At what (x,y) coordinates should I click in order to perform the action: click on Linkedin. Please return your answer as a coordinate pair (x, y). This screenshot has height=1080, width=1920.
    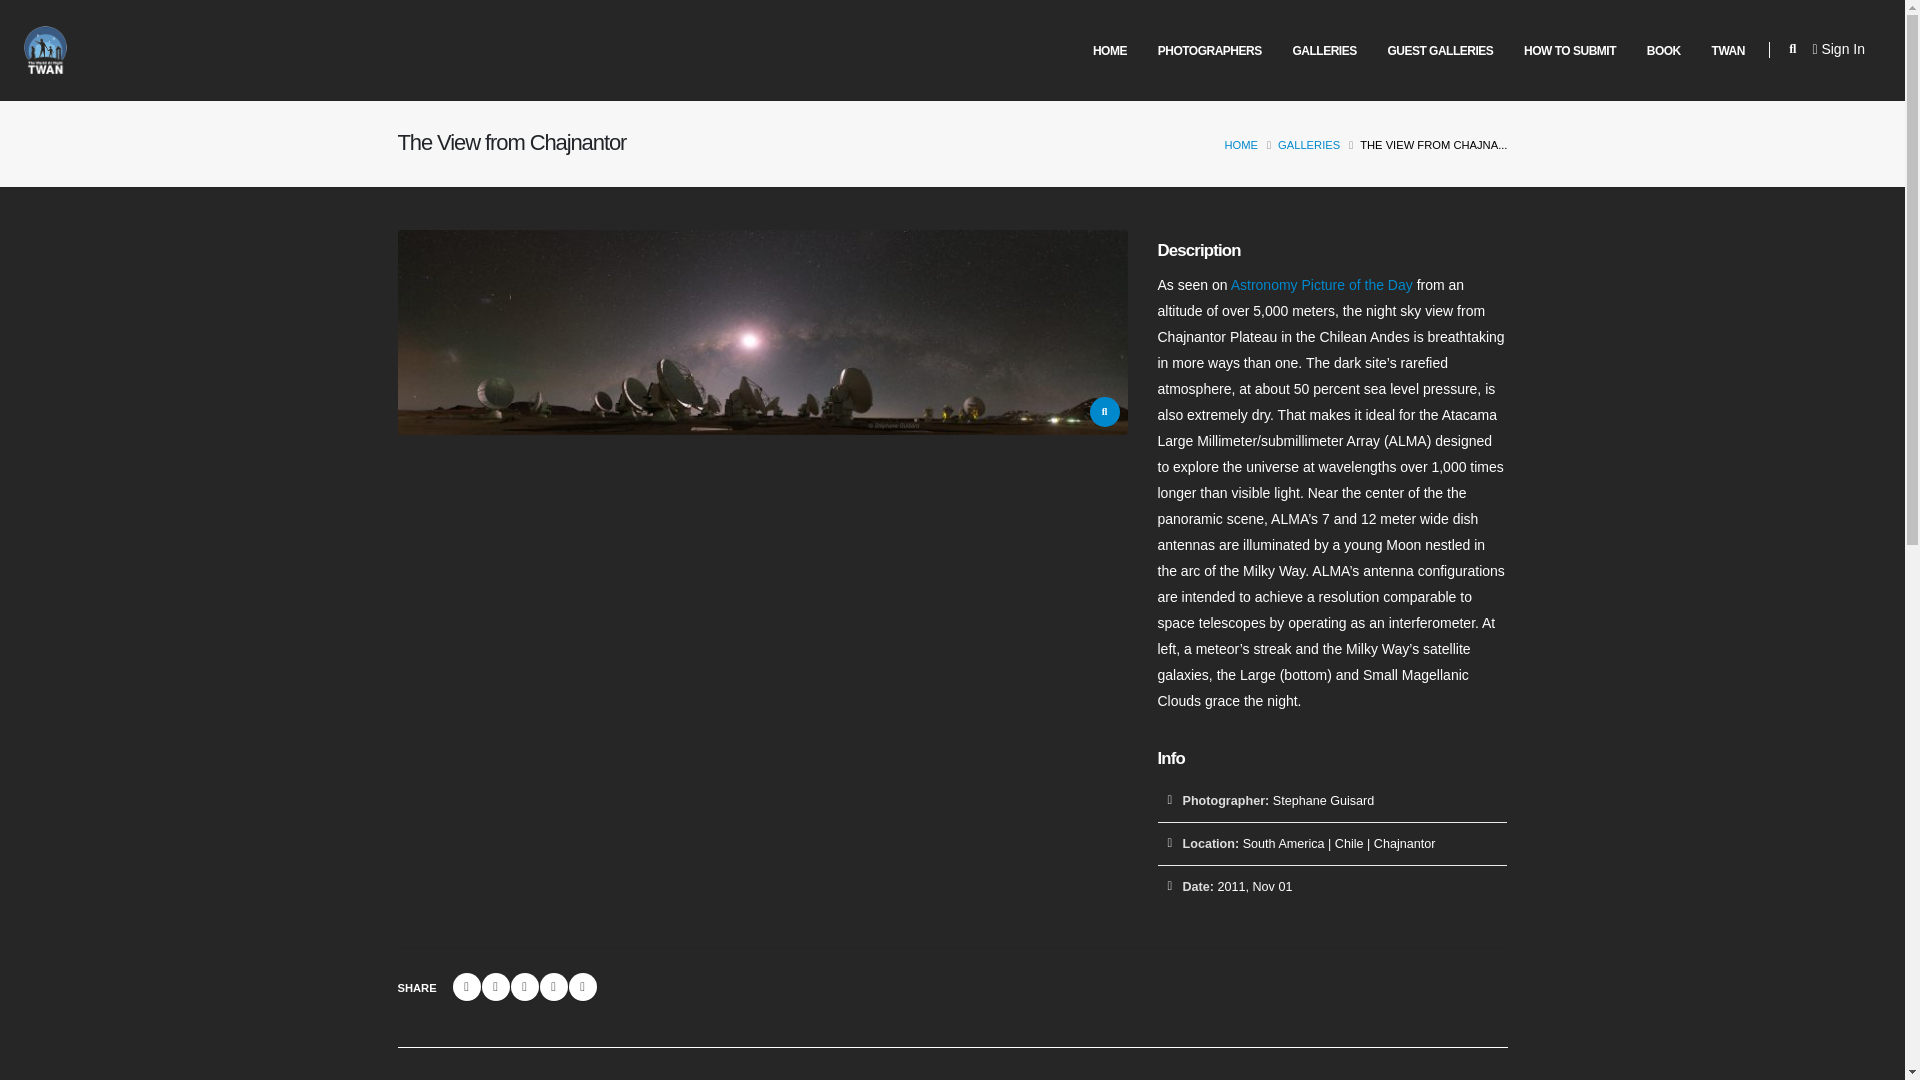
    Looking at the image, I should click on (488, 987).